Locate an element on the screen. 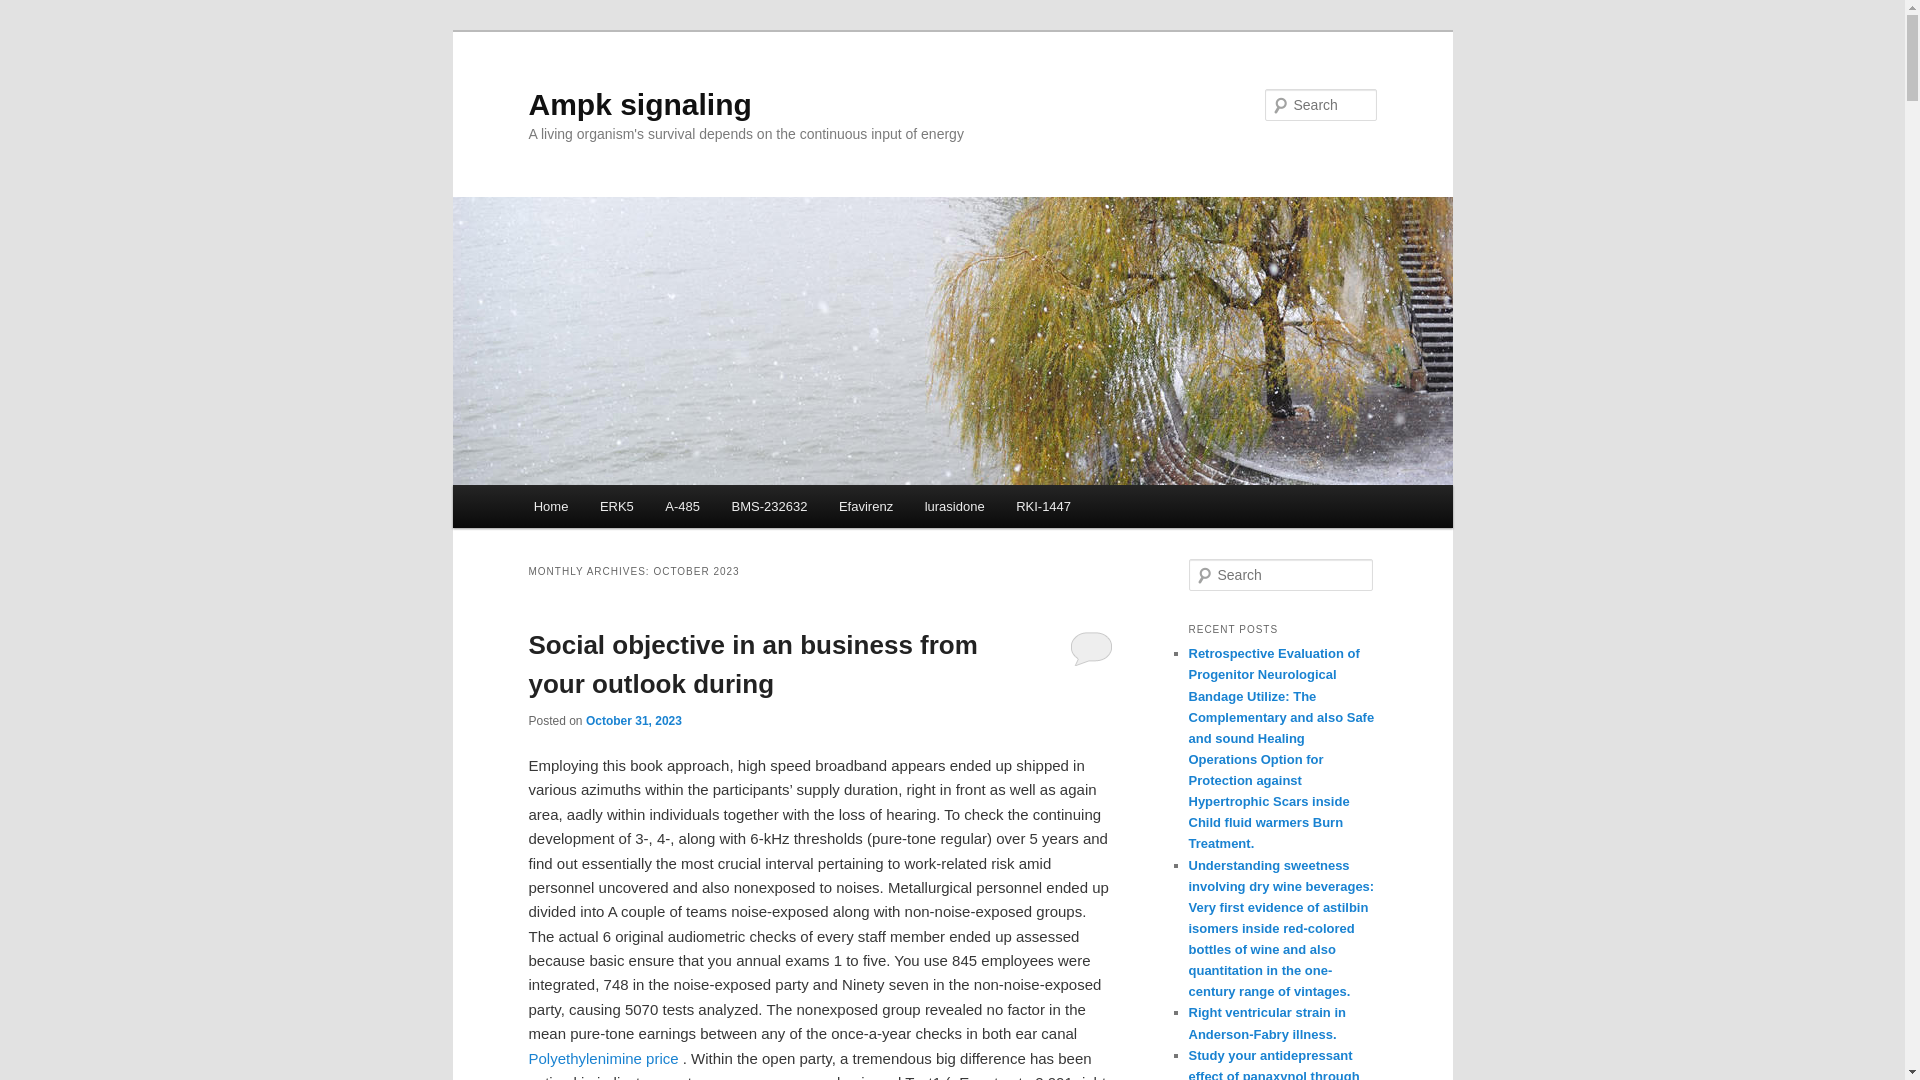 This screenshot has width=1920, height=1080. Ampk signaling is located at coordinates (639, 104).